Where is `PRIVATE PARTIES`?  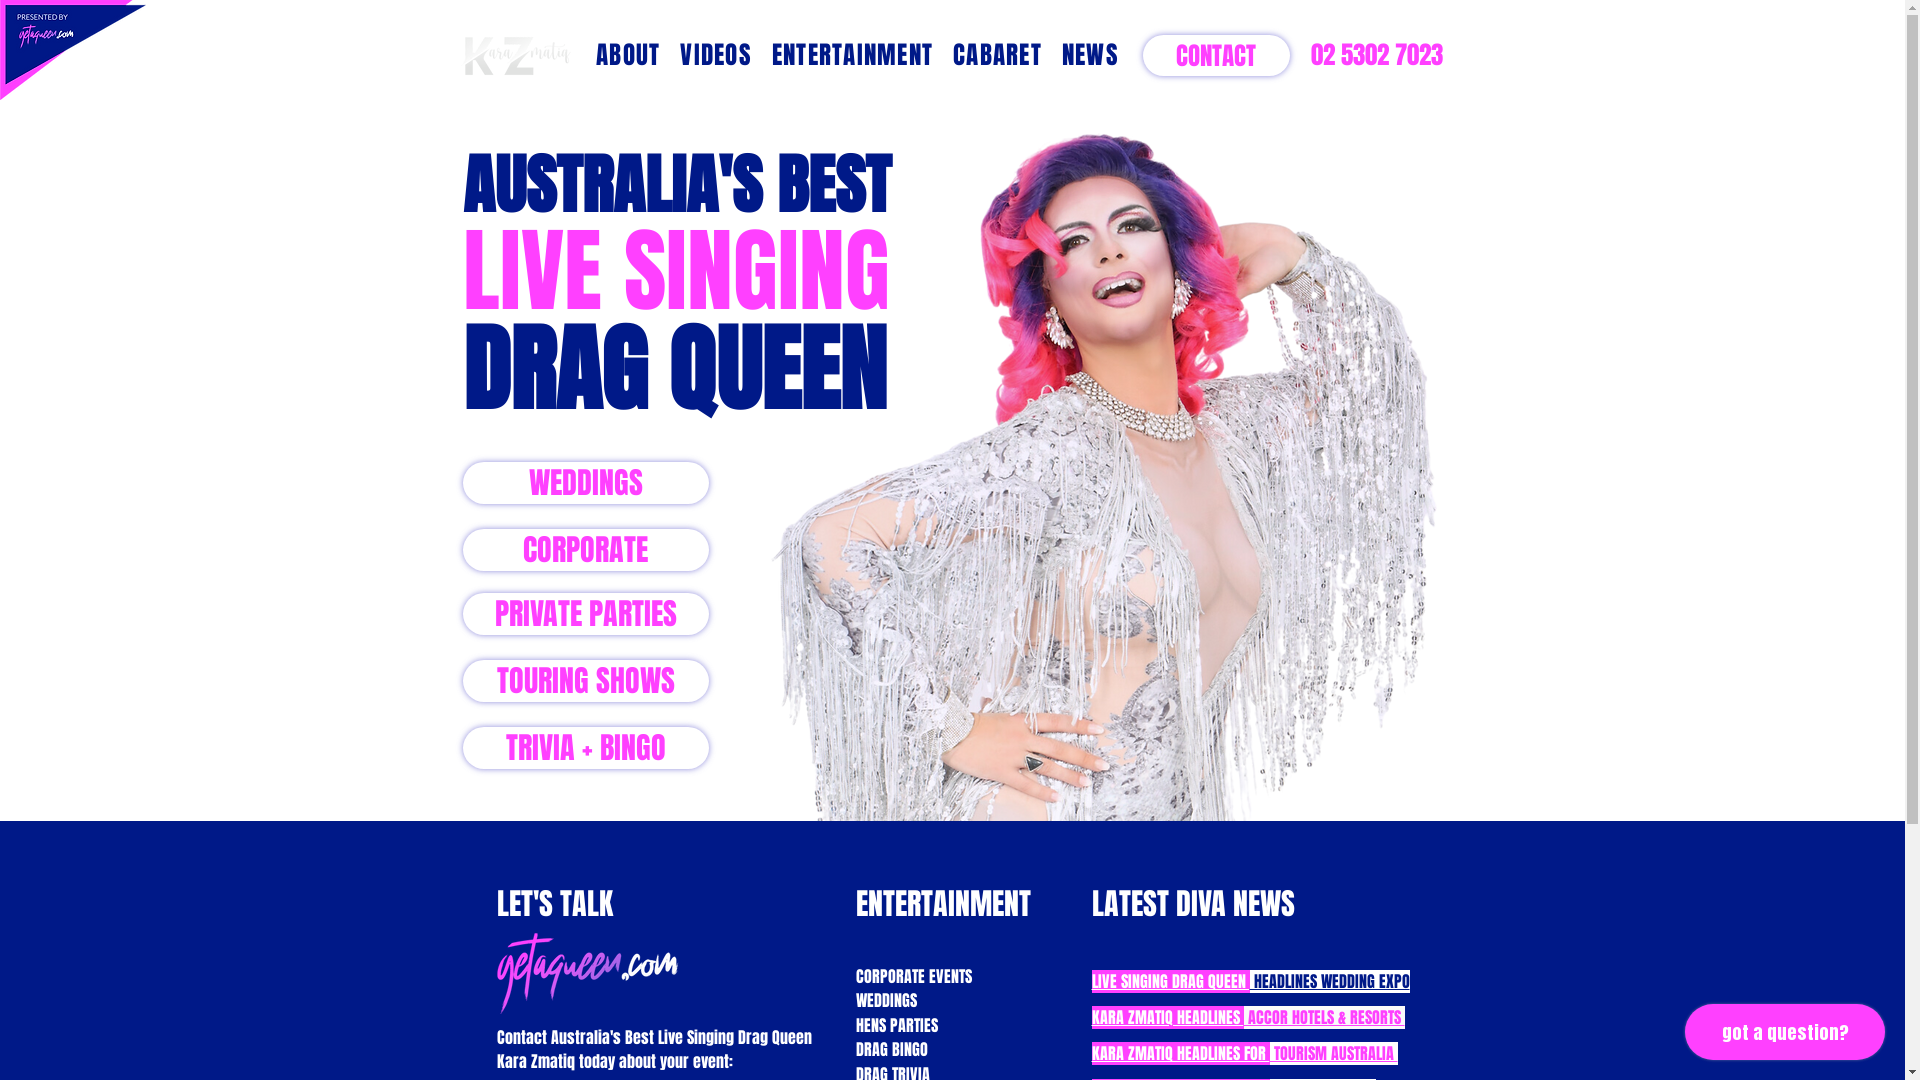
PRIVATE PARTIES is located at coordinates (585, 614).